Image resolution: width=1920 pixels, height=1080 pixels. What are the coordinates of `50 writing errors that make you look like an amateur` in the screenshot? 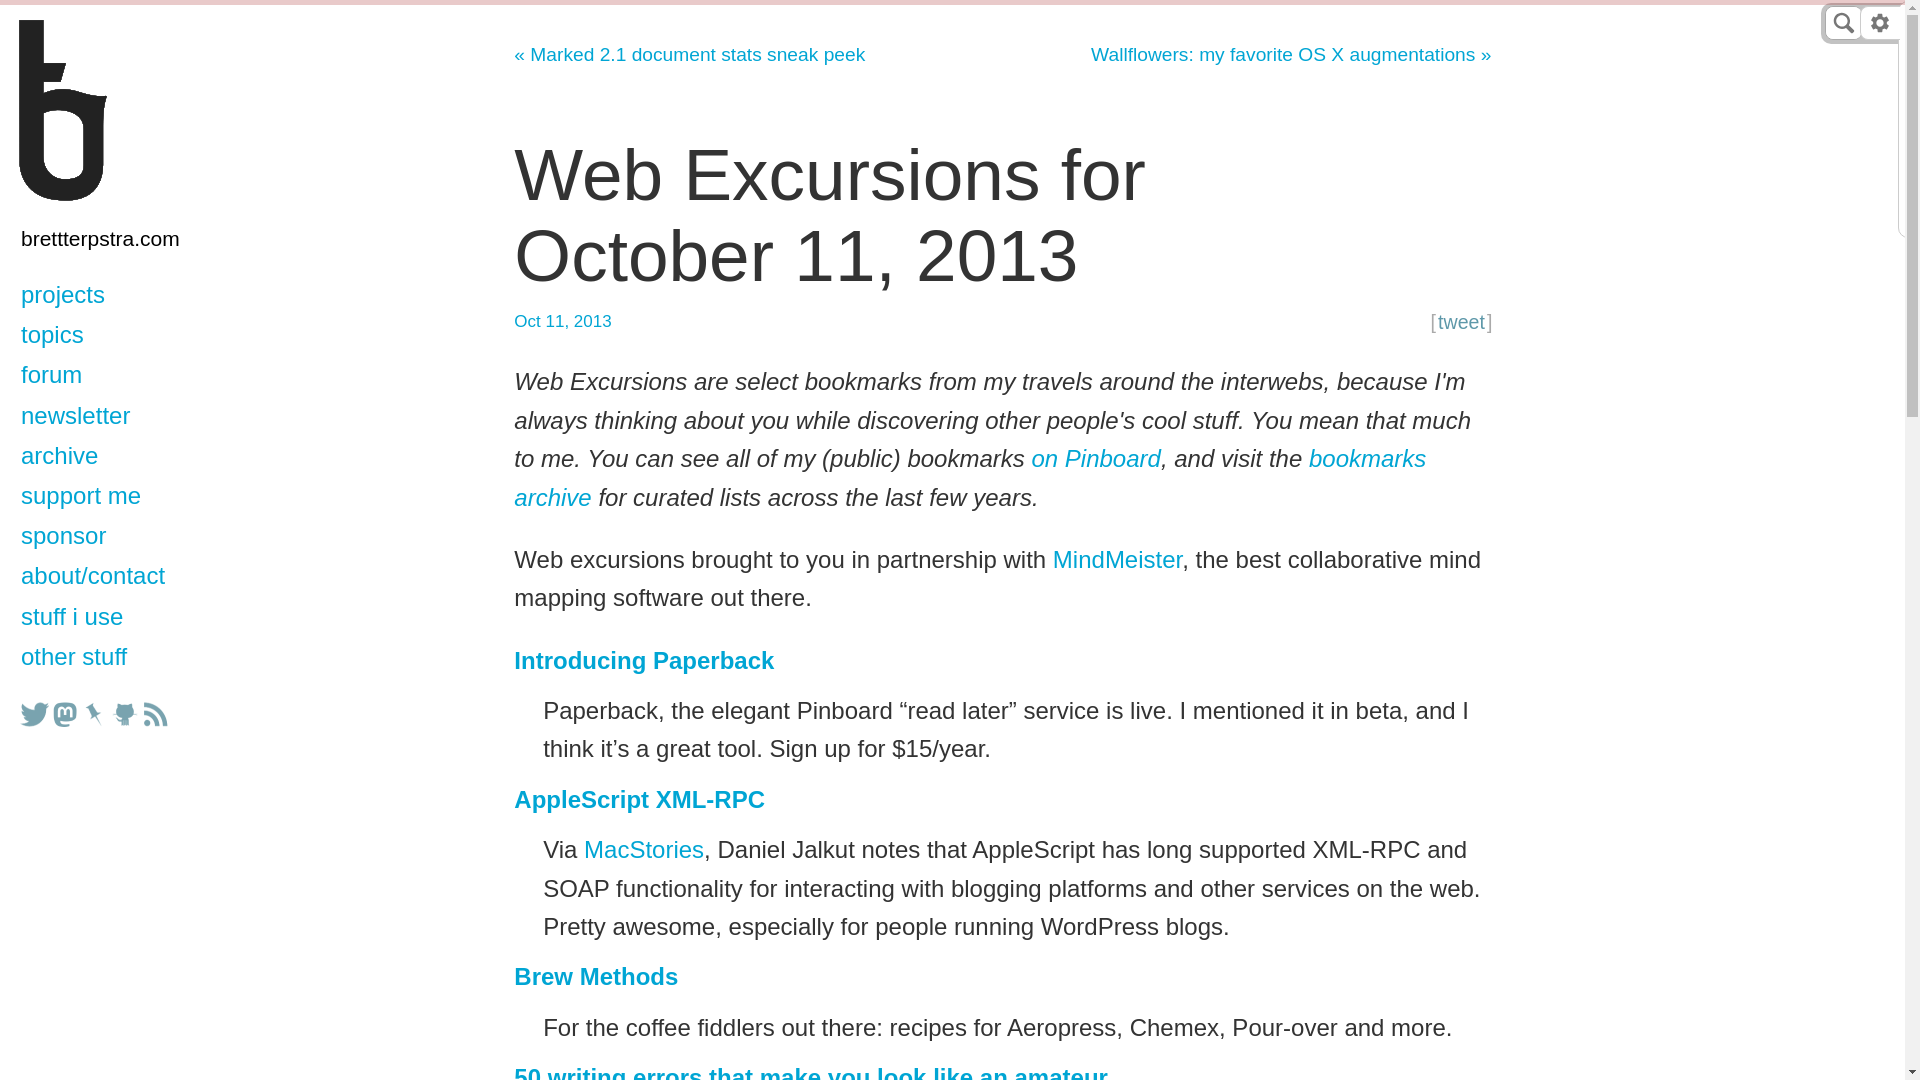 It's located at (810, 1072).